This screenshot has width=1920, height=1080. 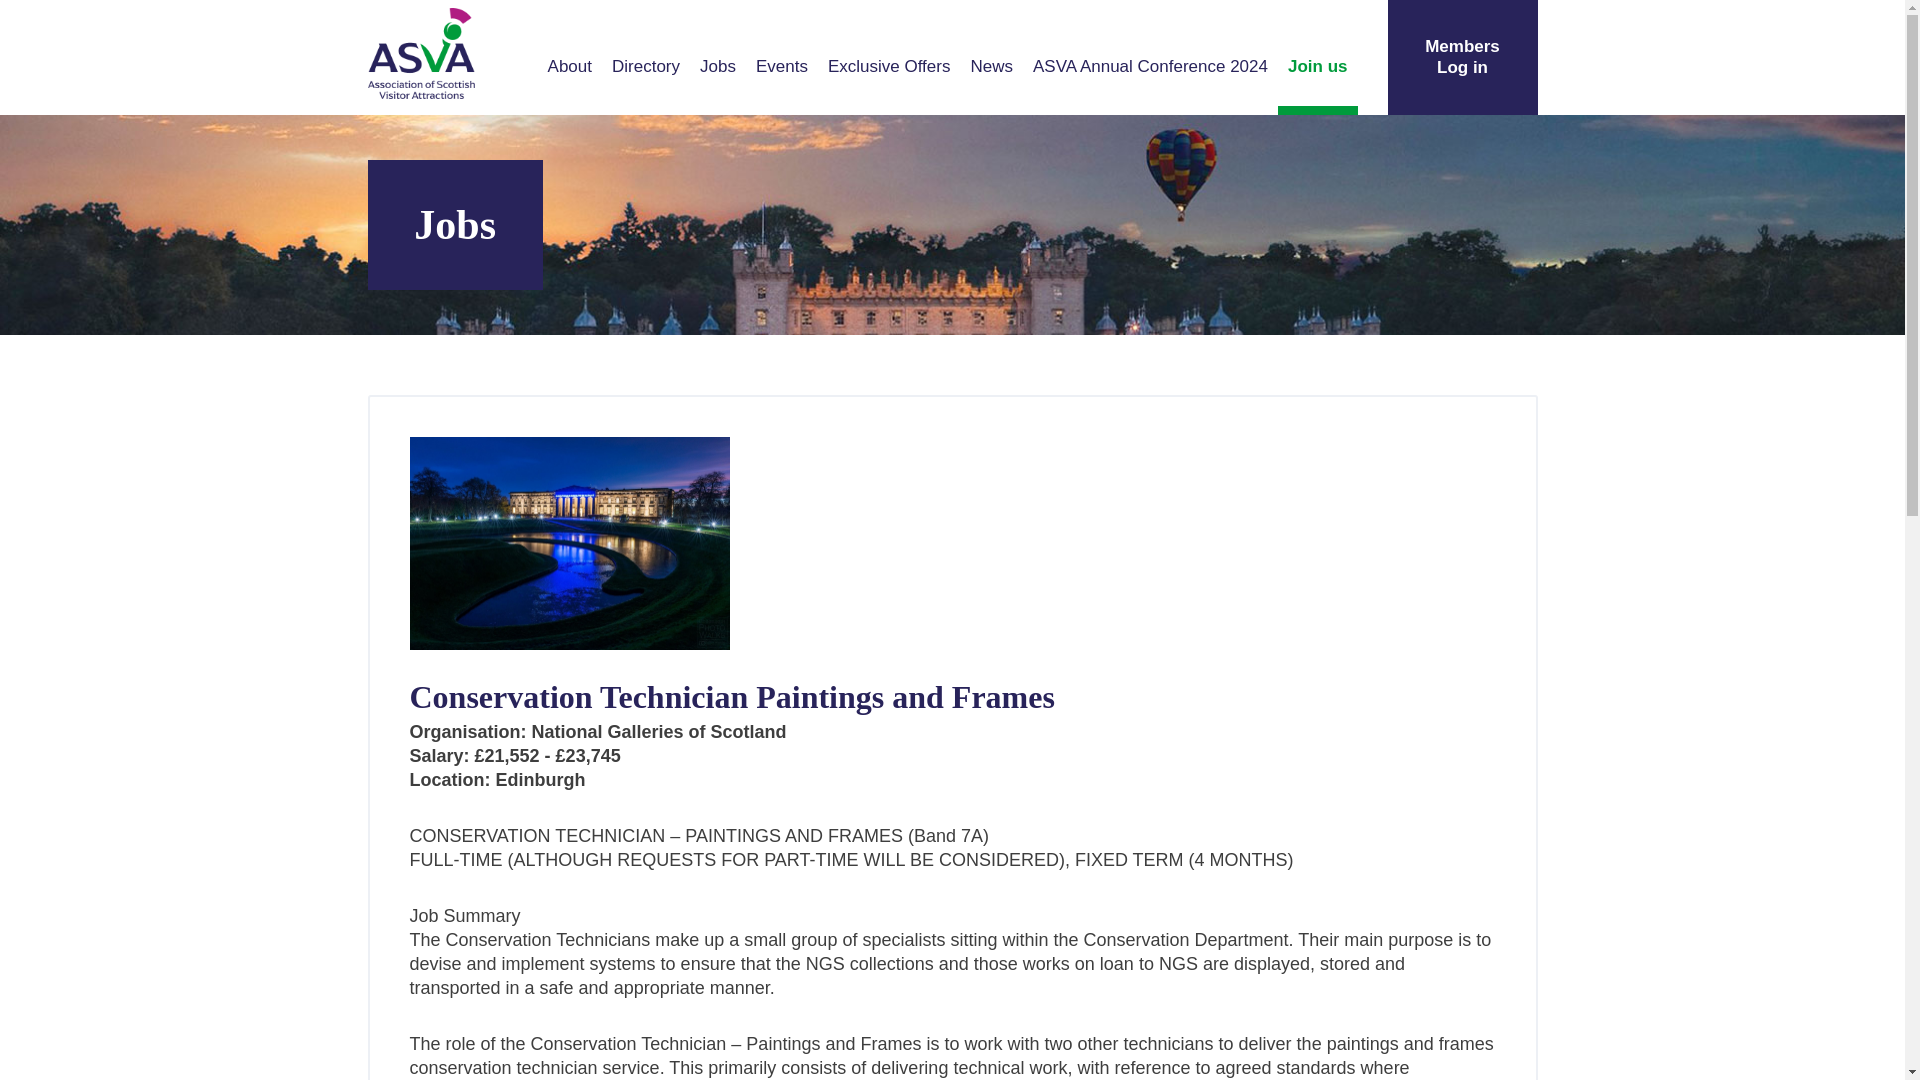 I want to click on Events, so click(x=782, y=67).